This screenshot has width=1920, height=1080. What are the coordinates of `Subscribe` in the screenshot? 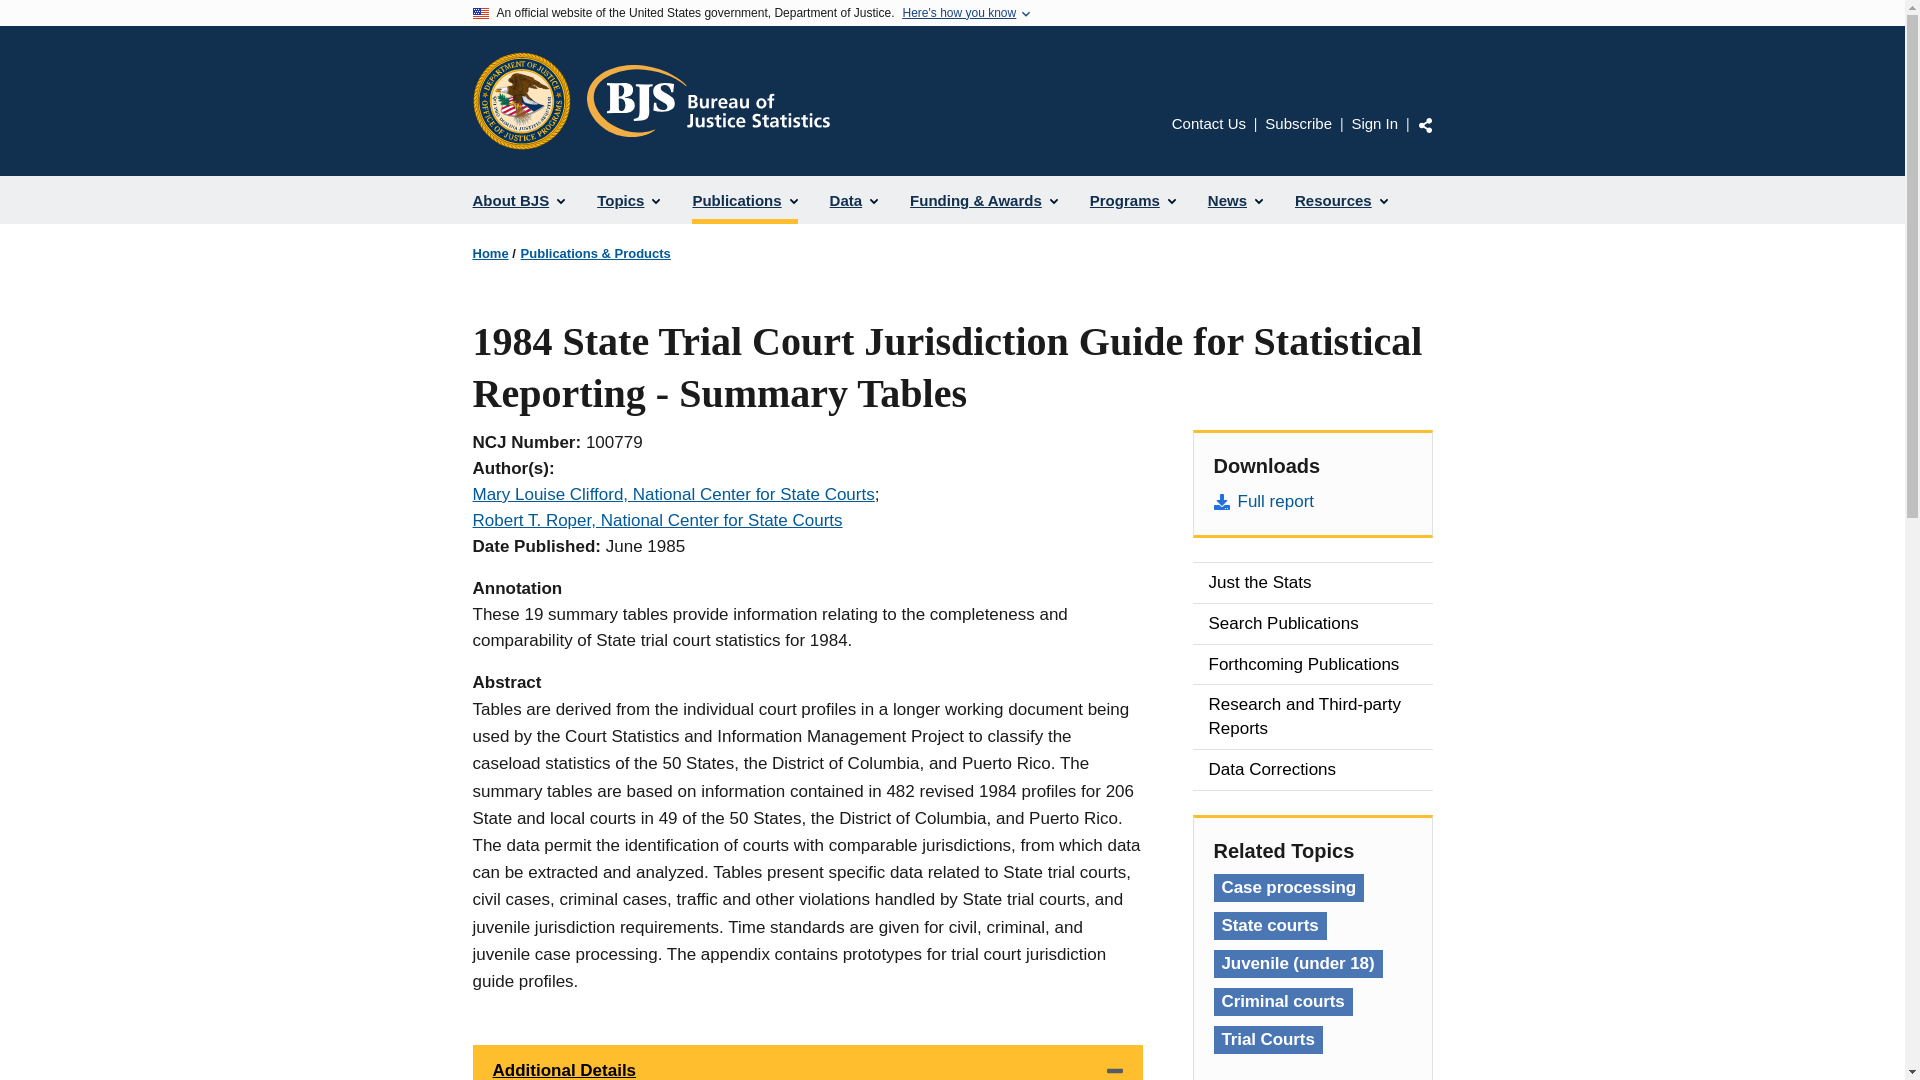 It's located at (1298, 122).